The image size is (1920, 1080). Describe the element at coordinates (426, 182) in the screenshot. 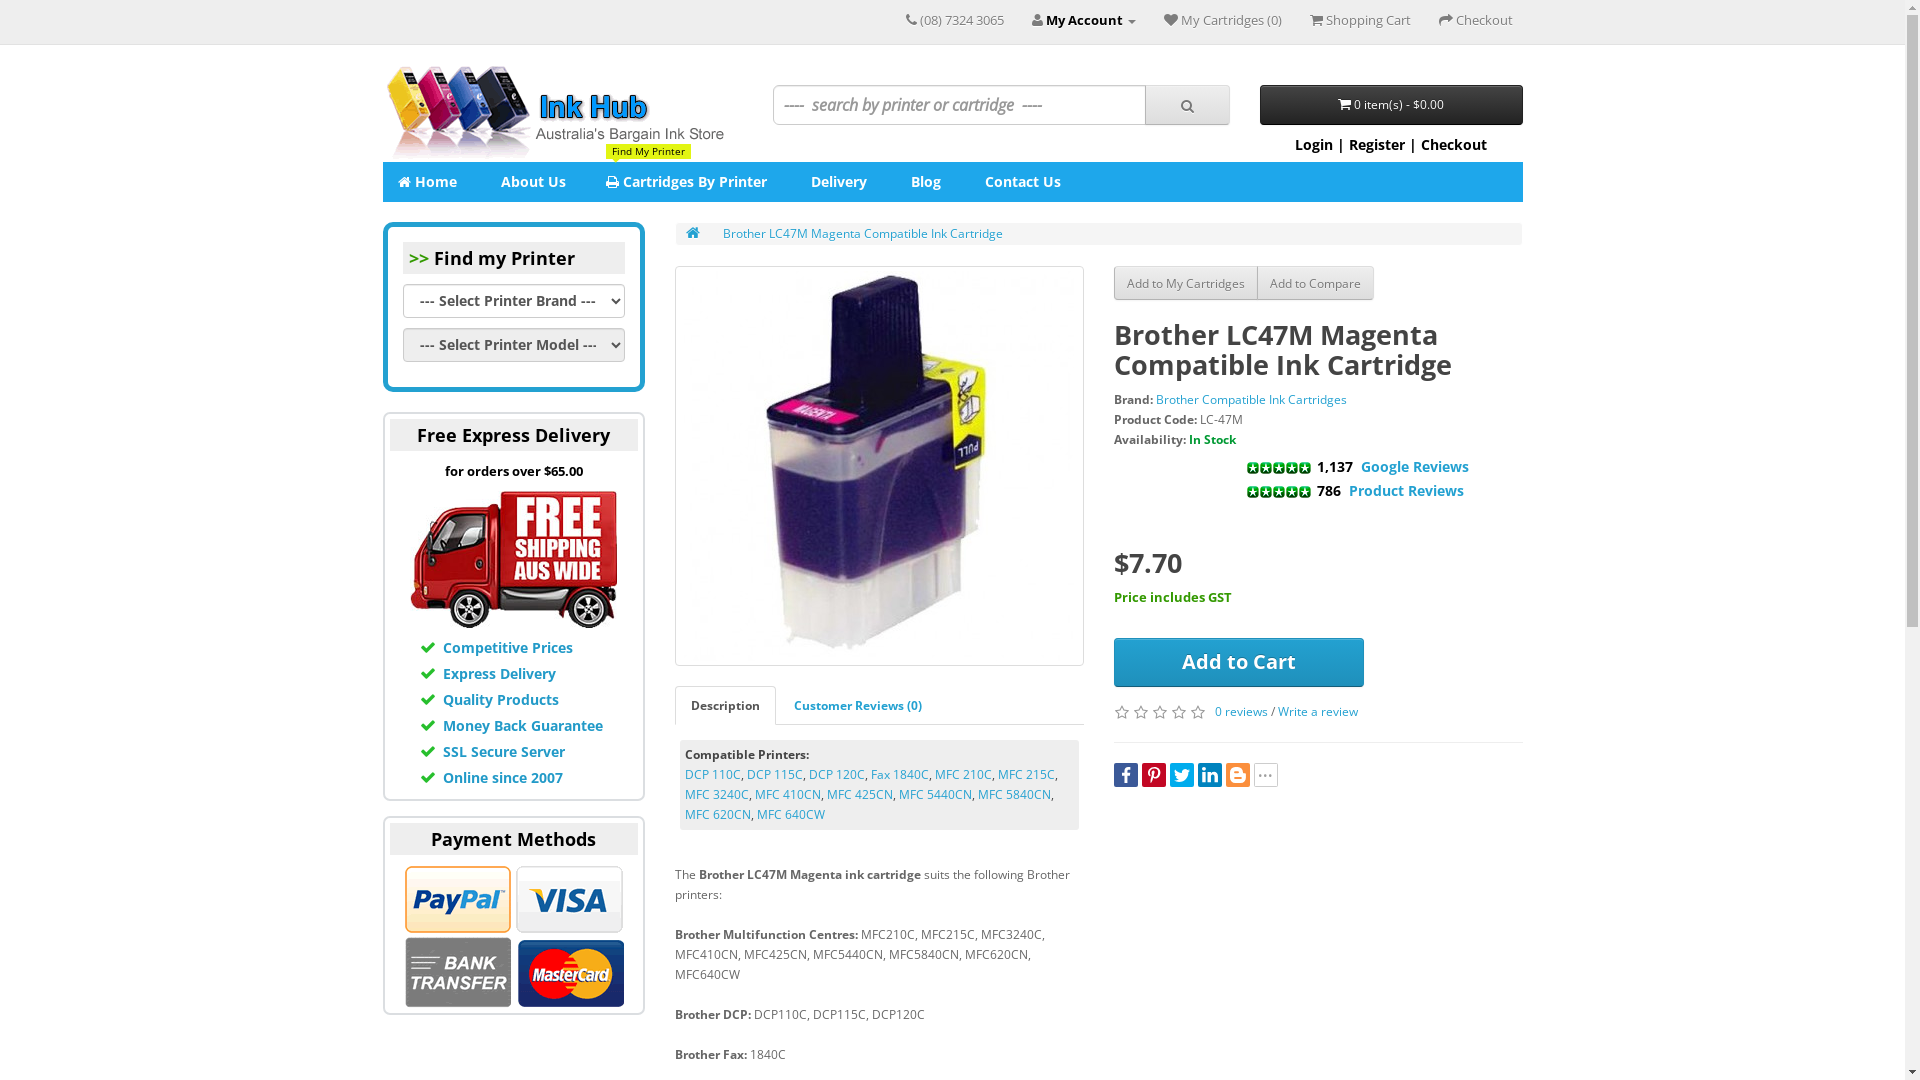

I see `Home` at that location.